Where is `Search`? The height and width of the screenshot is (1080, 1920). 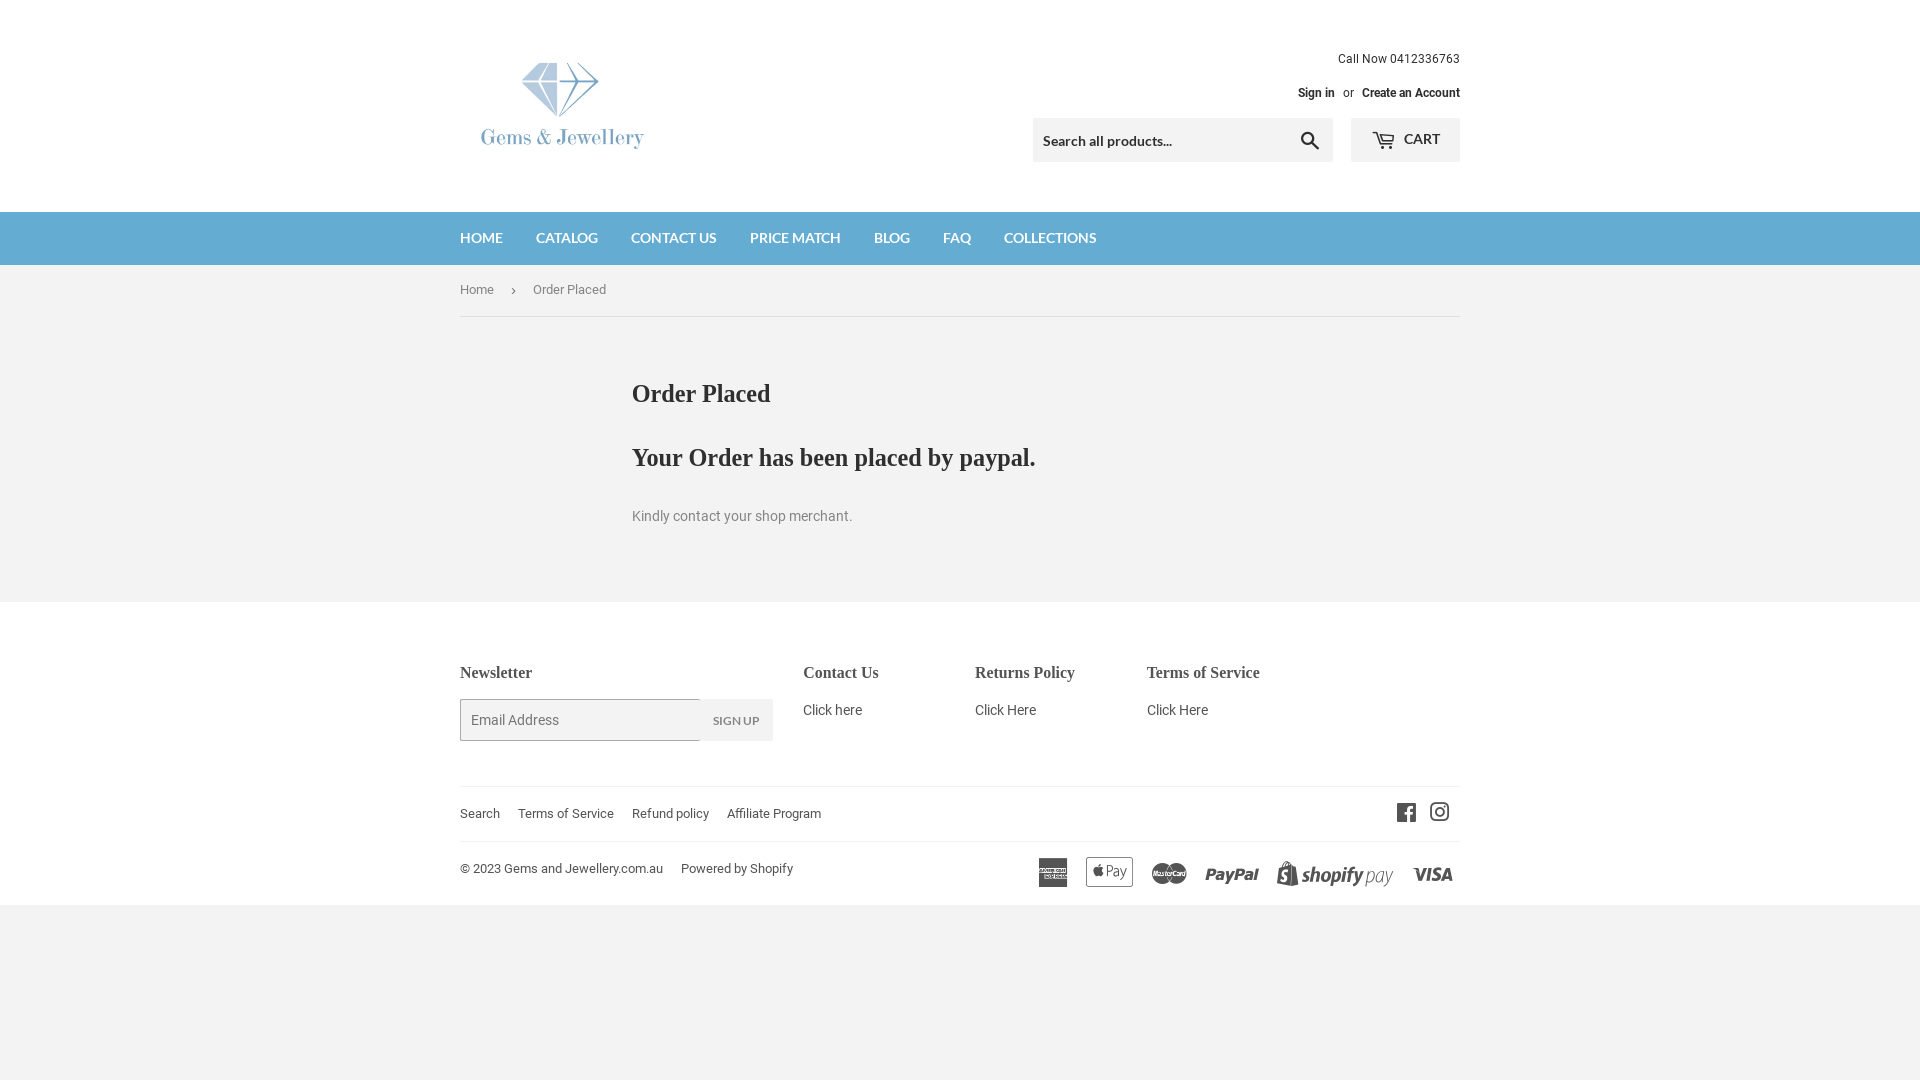 Search is located at coordinates (480, 814).